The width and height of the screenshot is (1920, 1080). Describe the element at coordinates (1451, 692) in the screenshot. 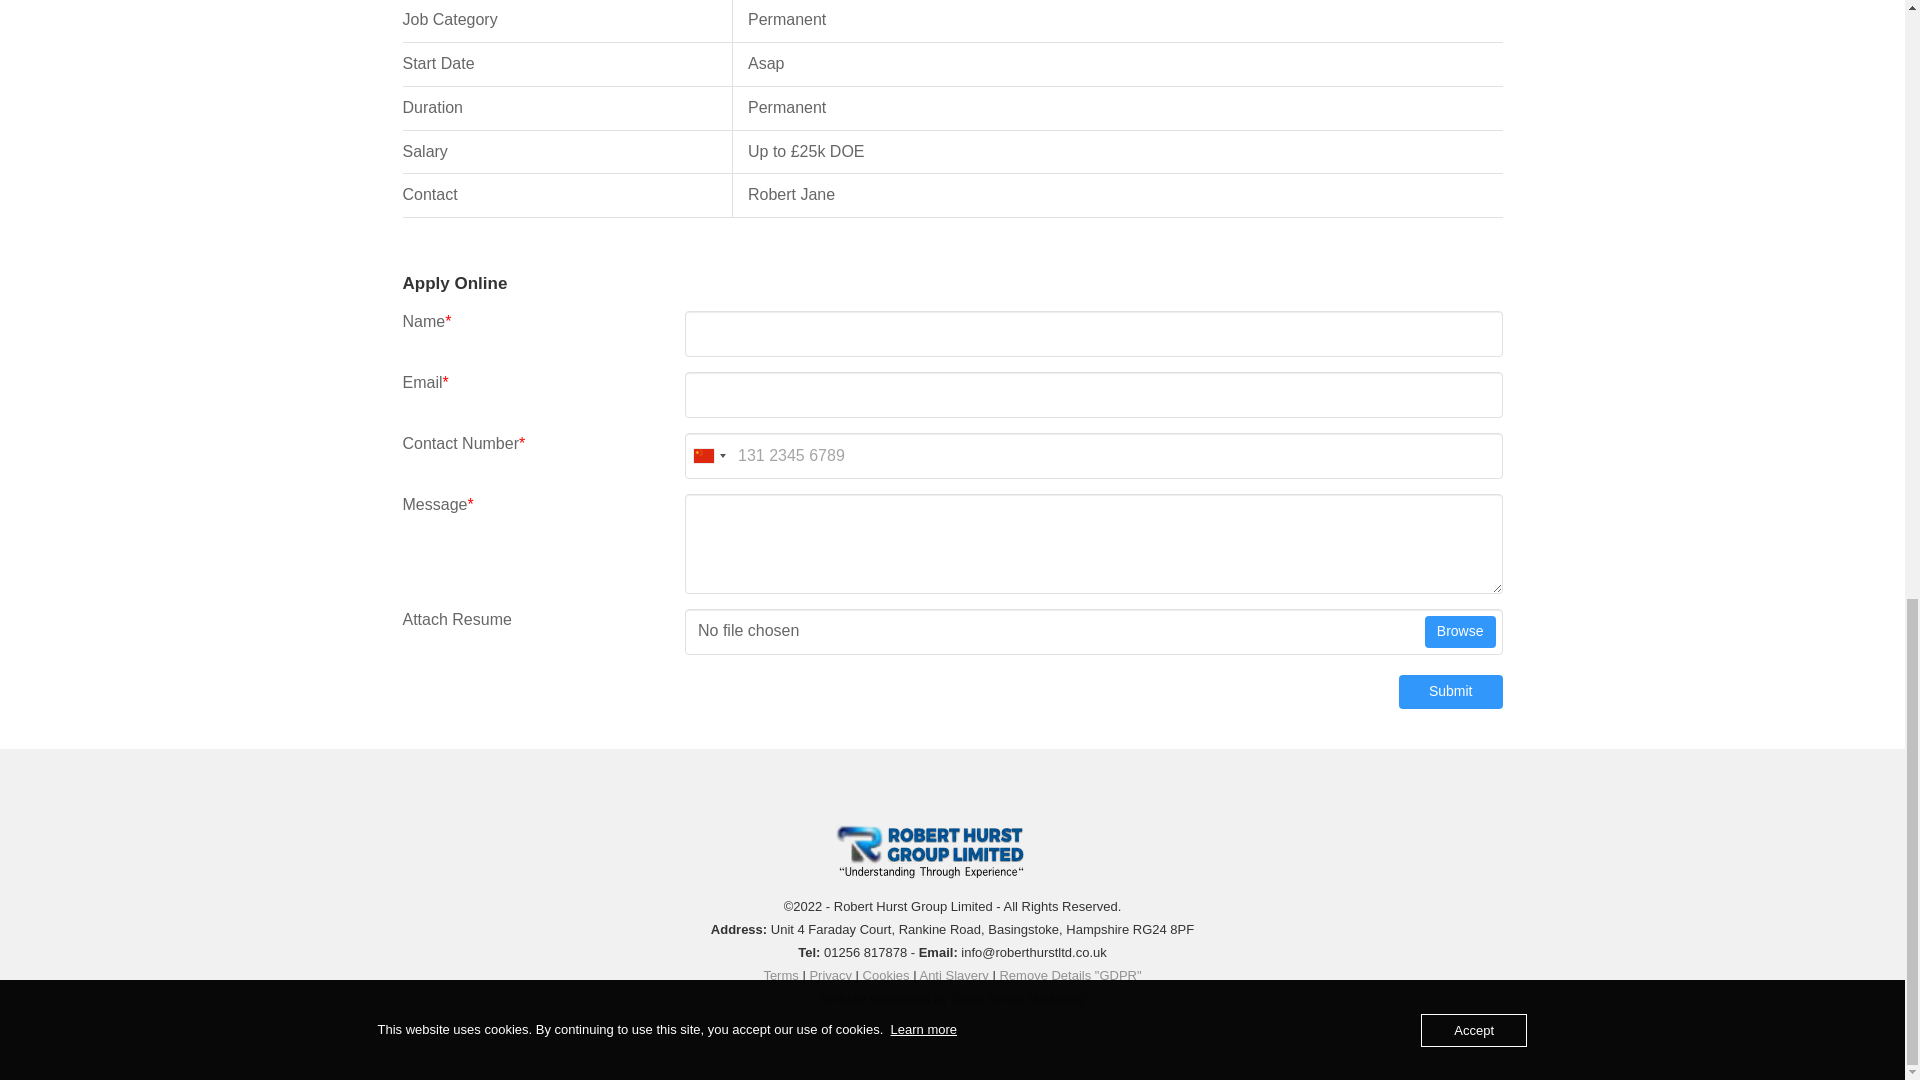

I see `Submit` at that location.